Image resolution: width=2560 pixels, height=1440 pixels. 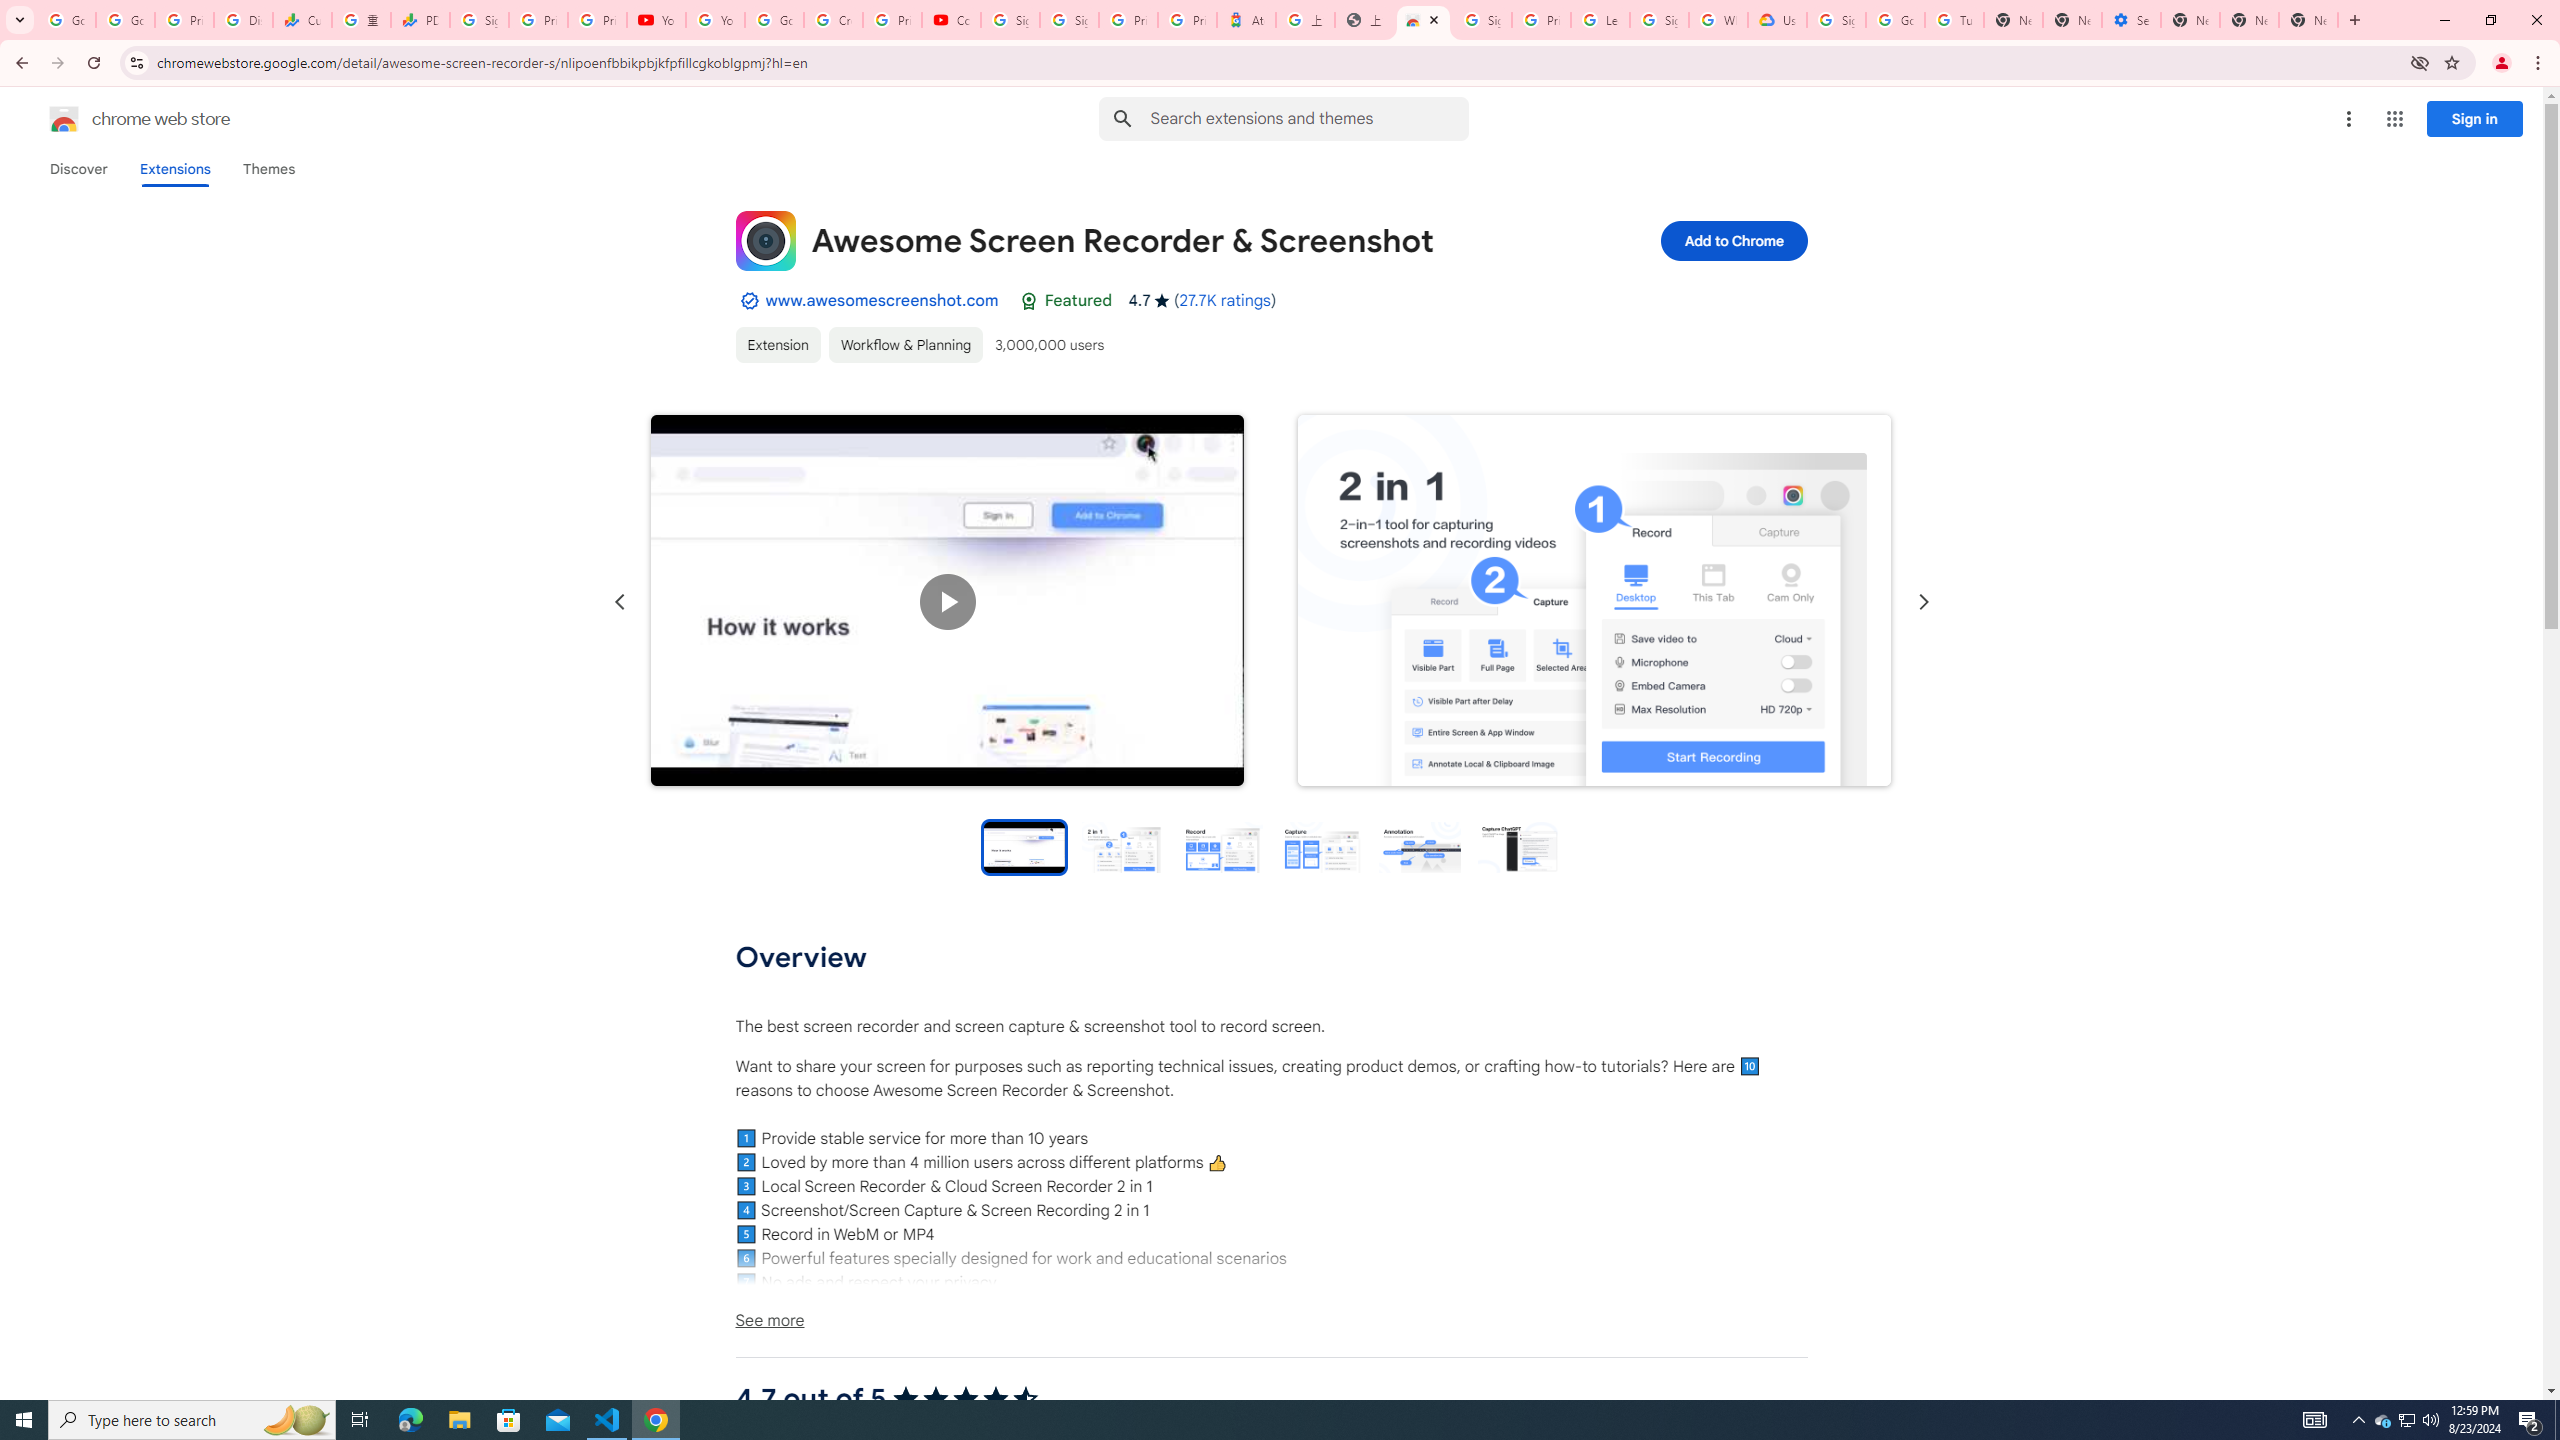 What do you see at coordinates (1732, 240) in the screenshot?
I see `Add to Chrome` at bounding box center [1732, 240].